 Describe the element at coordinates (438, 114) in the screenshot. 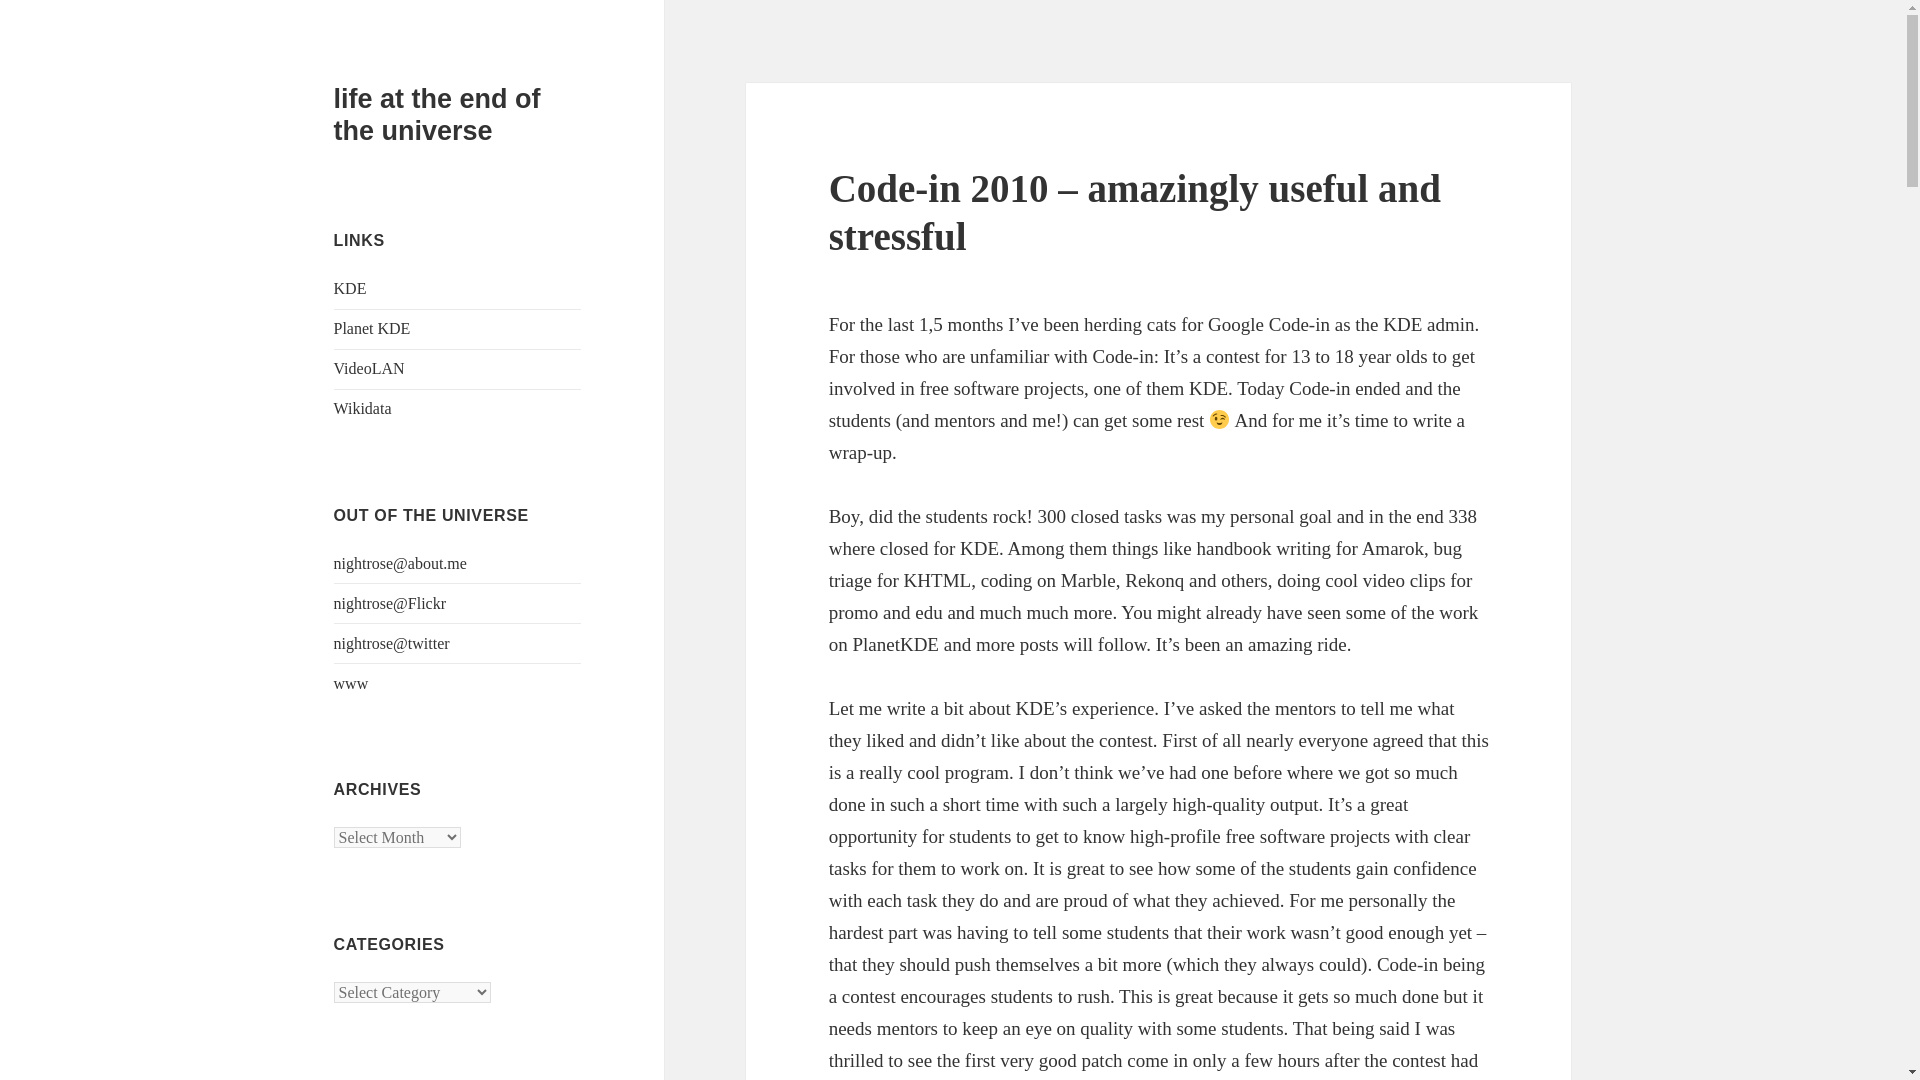

I see `life at the end of the universe` at that location.